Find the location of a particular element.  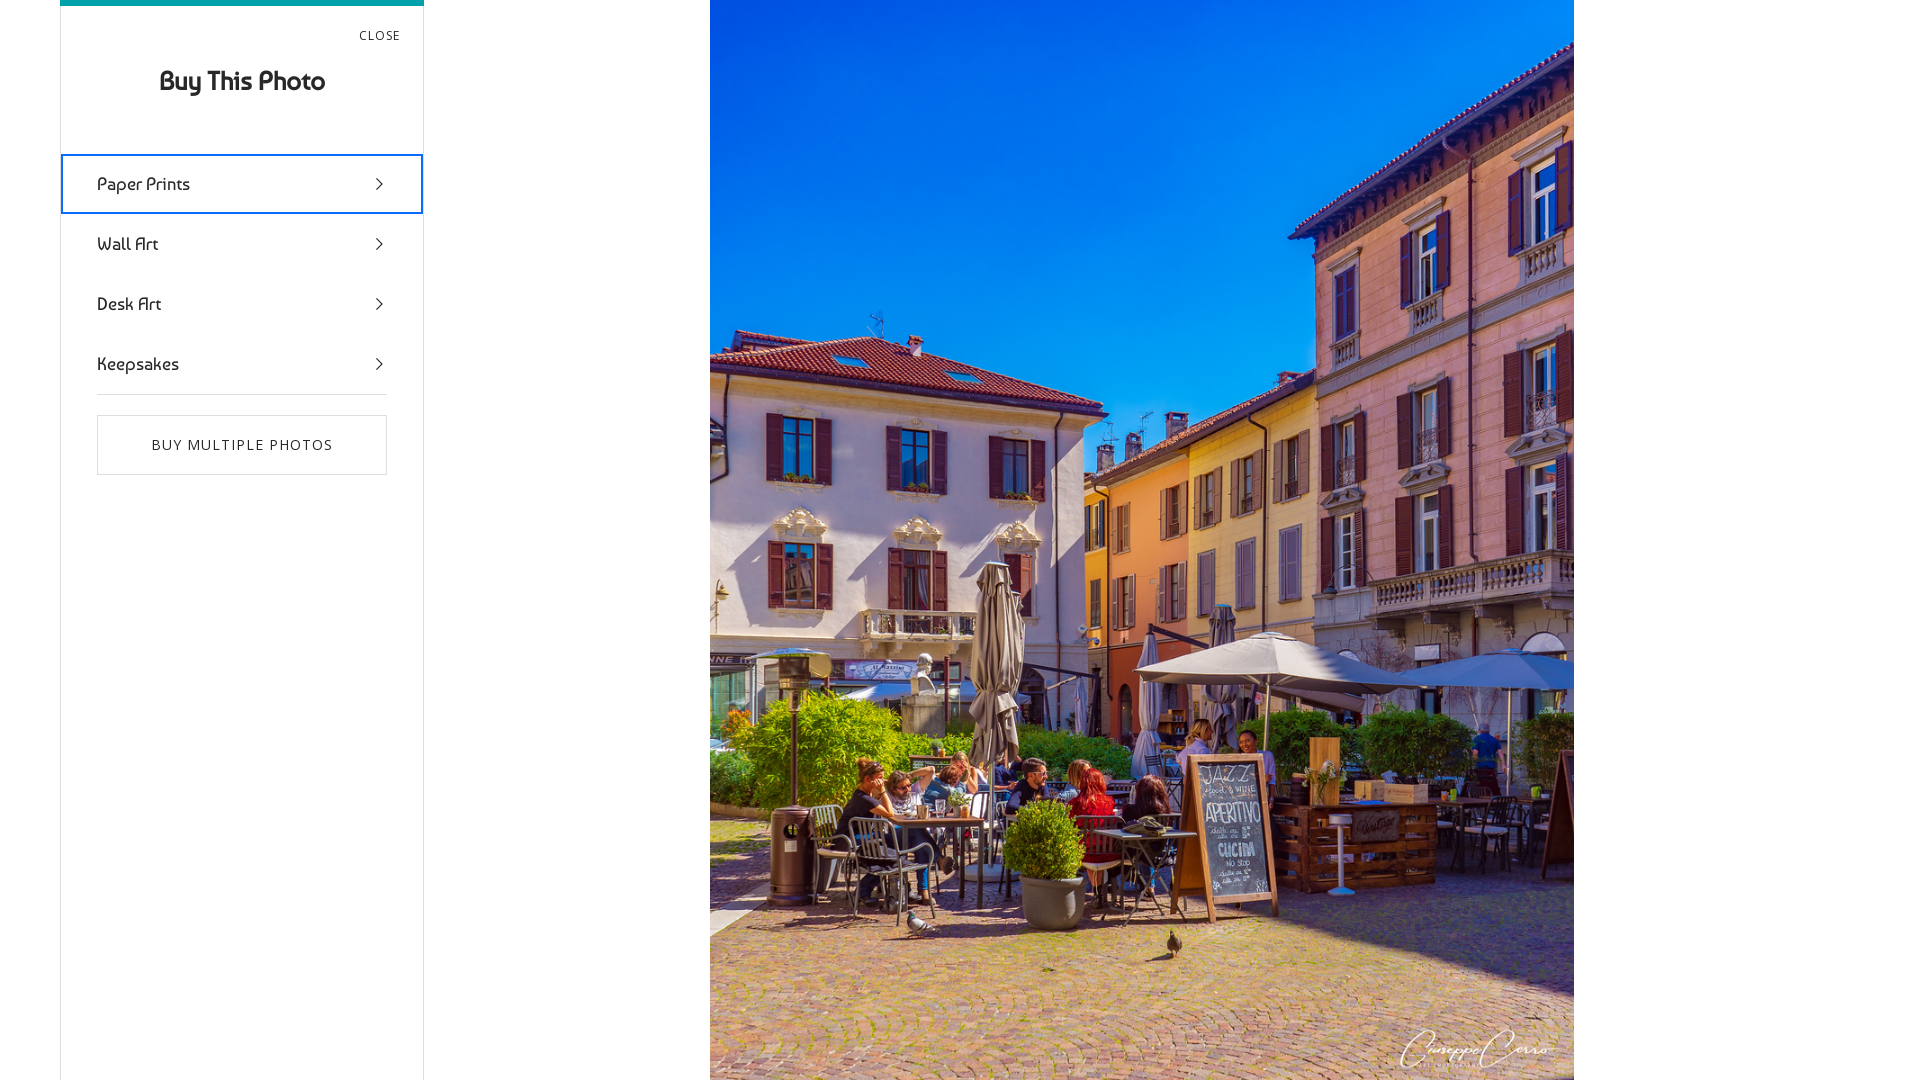

BOOKSTORE is located at coordinates (1565, 20).